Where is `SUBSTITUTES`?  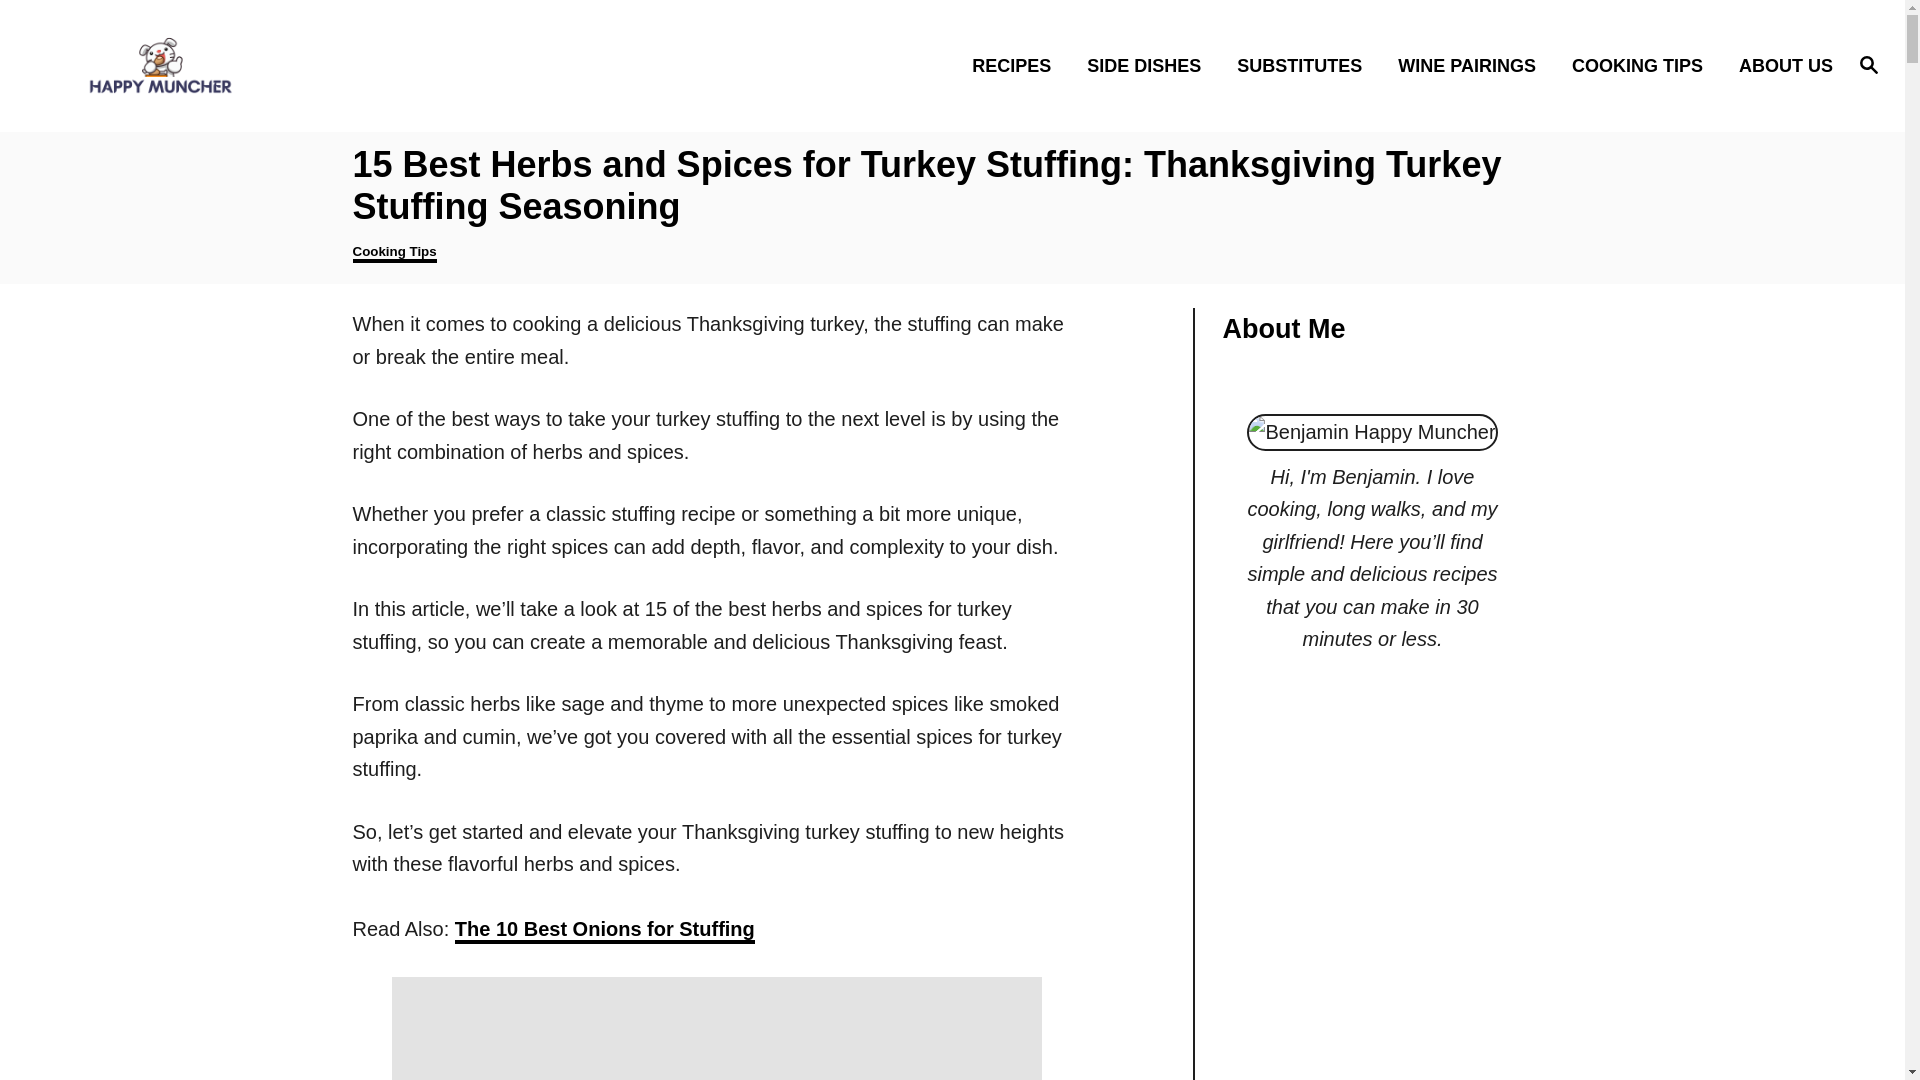
SUBSTITUTES is located at coordinates (1305, 64).